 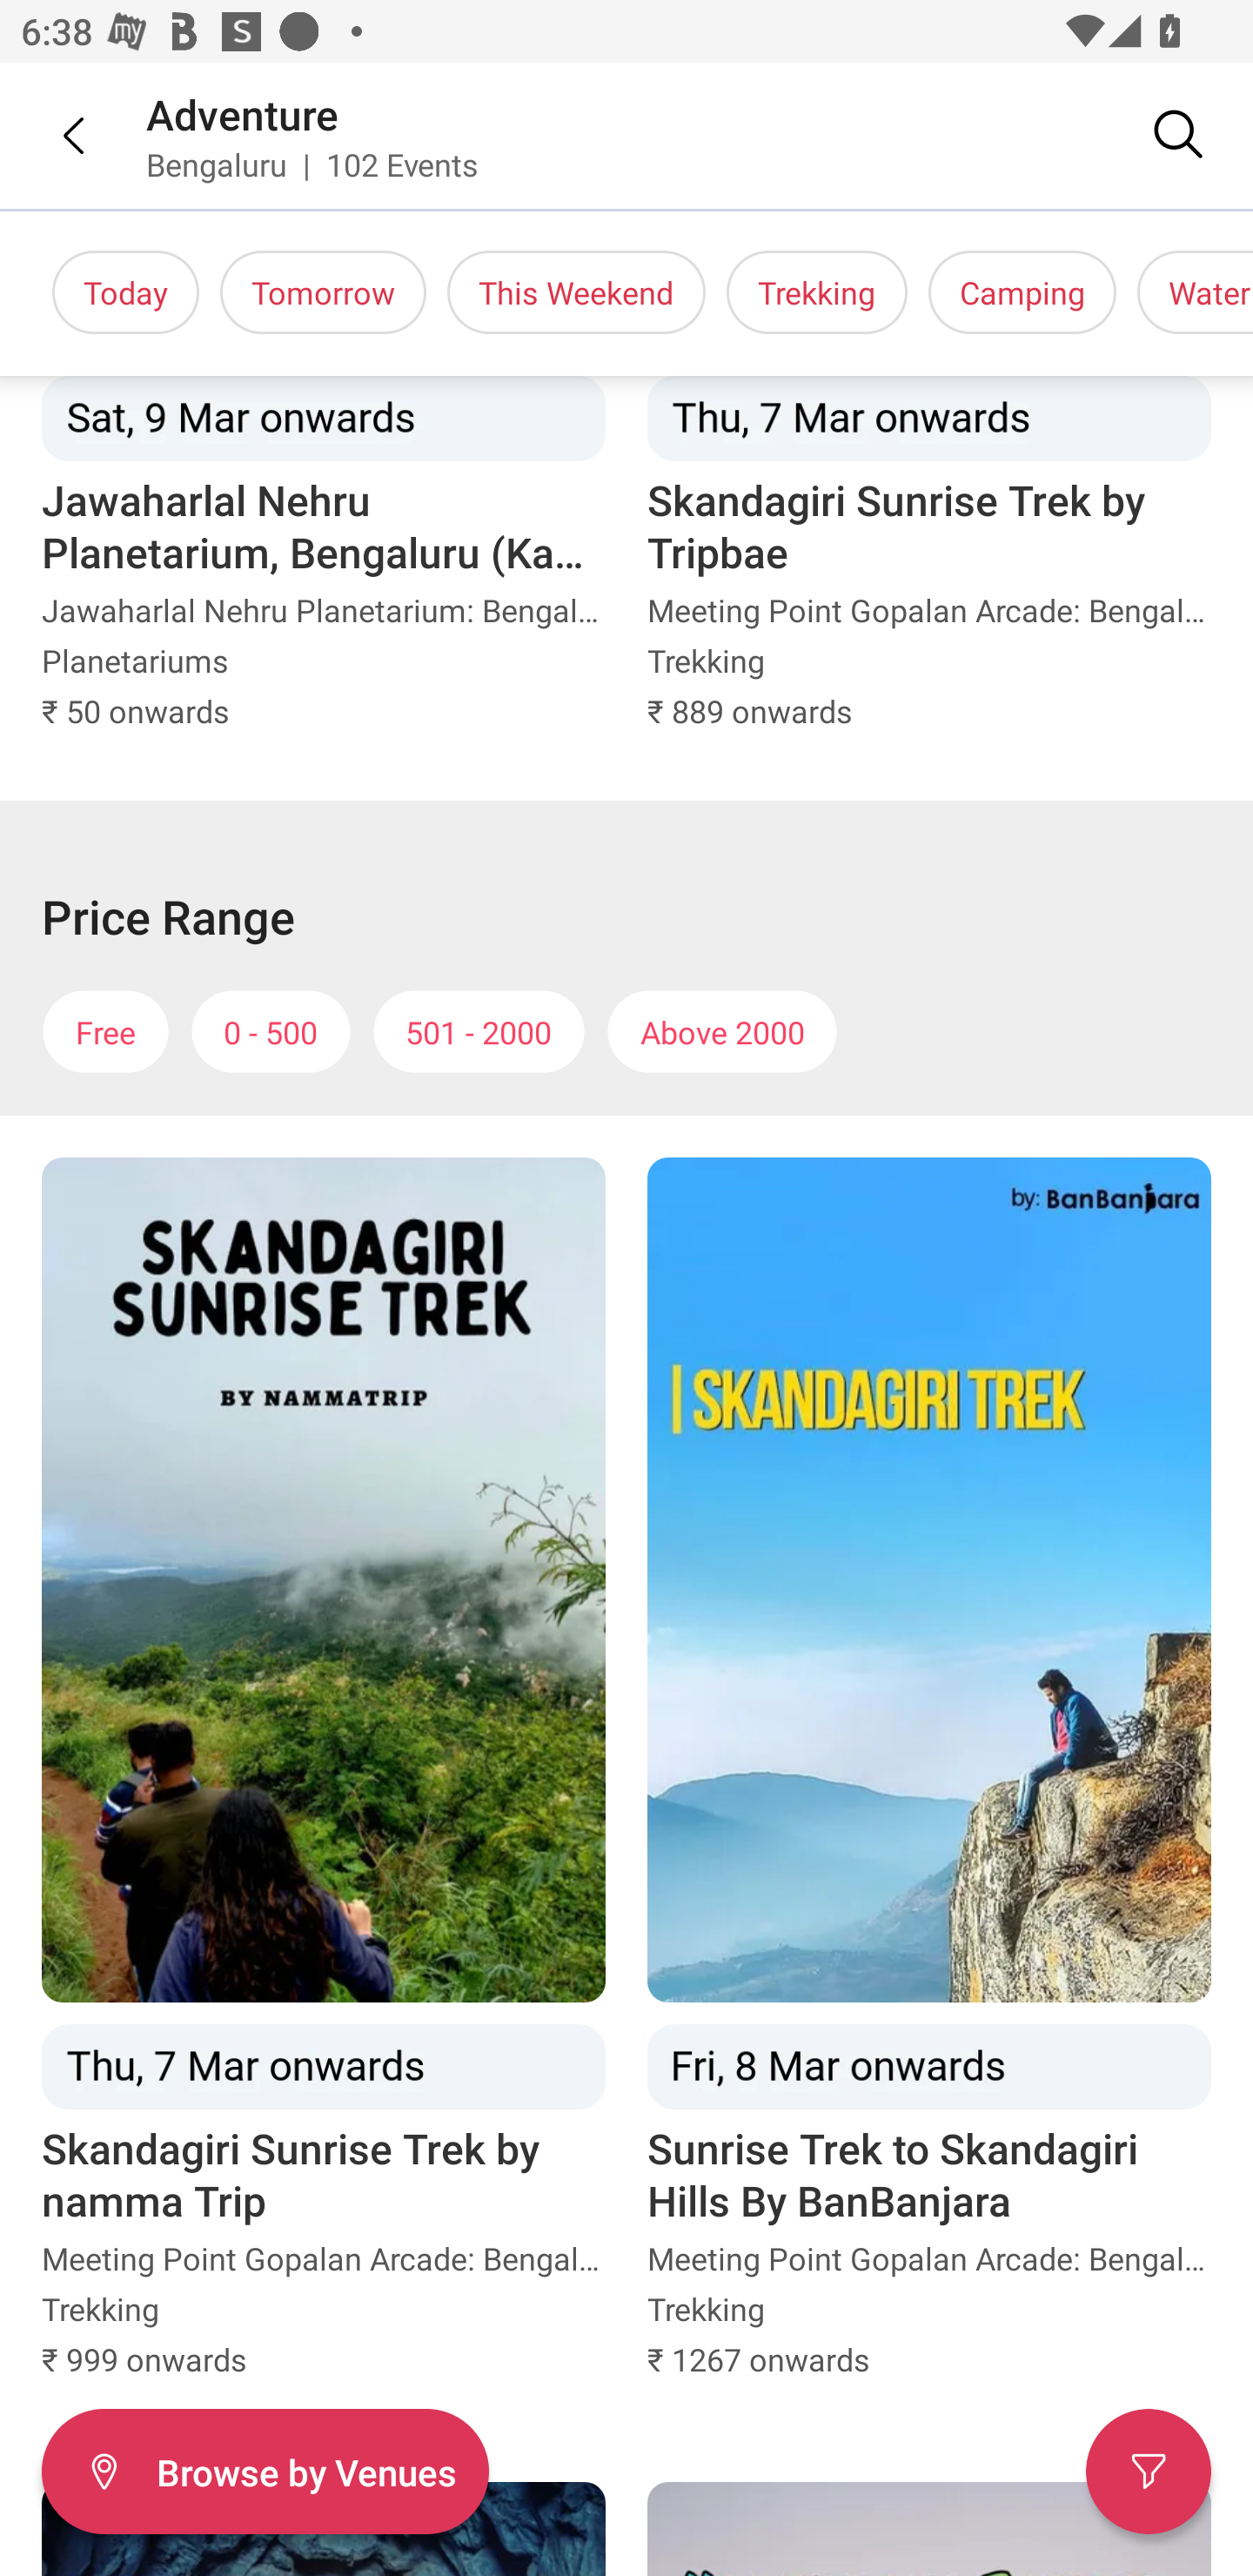 I want to click on Today, so click(x=125, y=292).